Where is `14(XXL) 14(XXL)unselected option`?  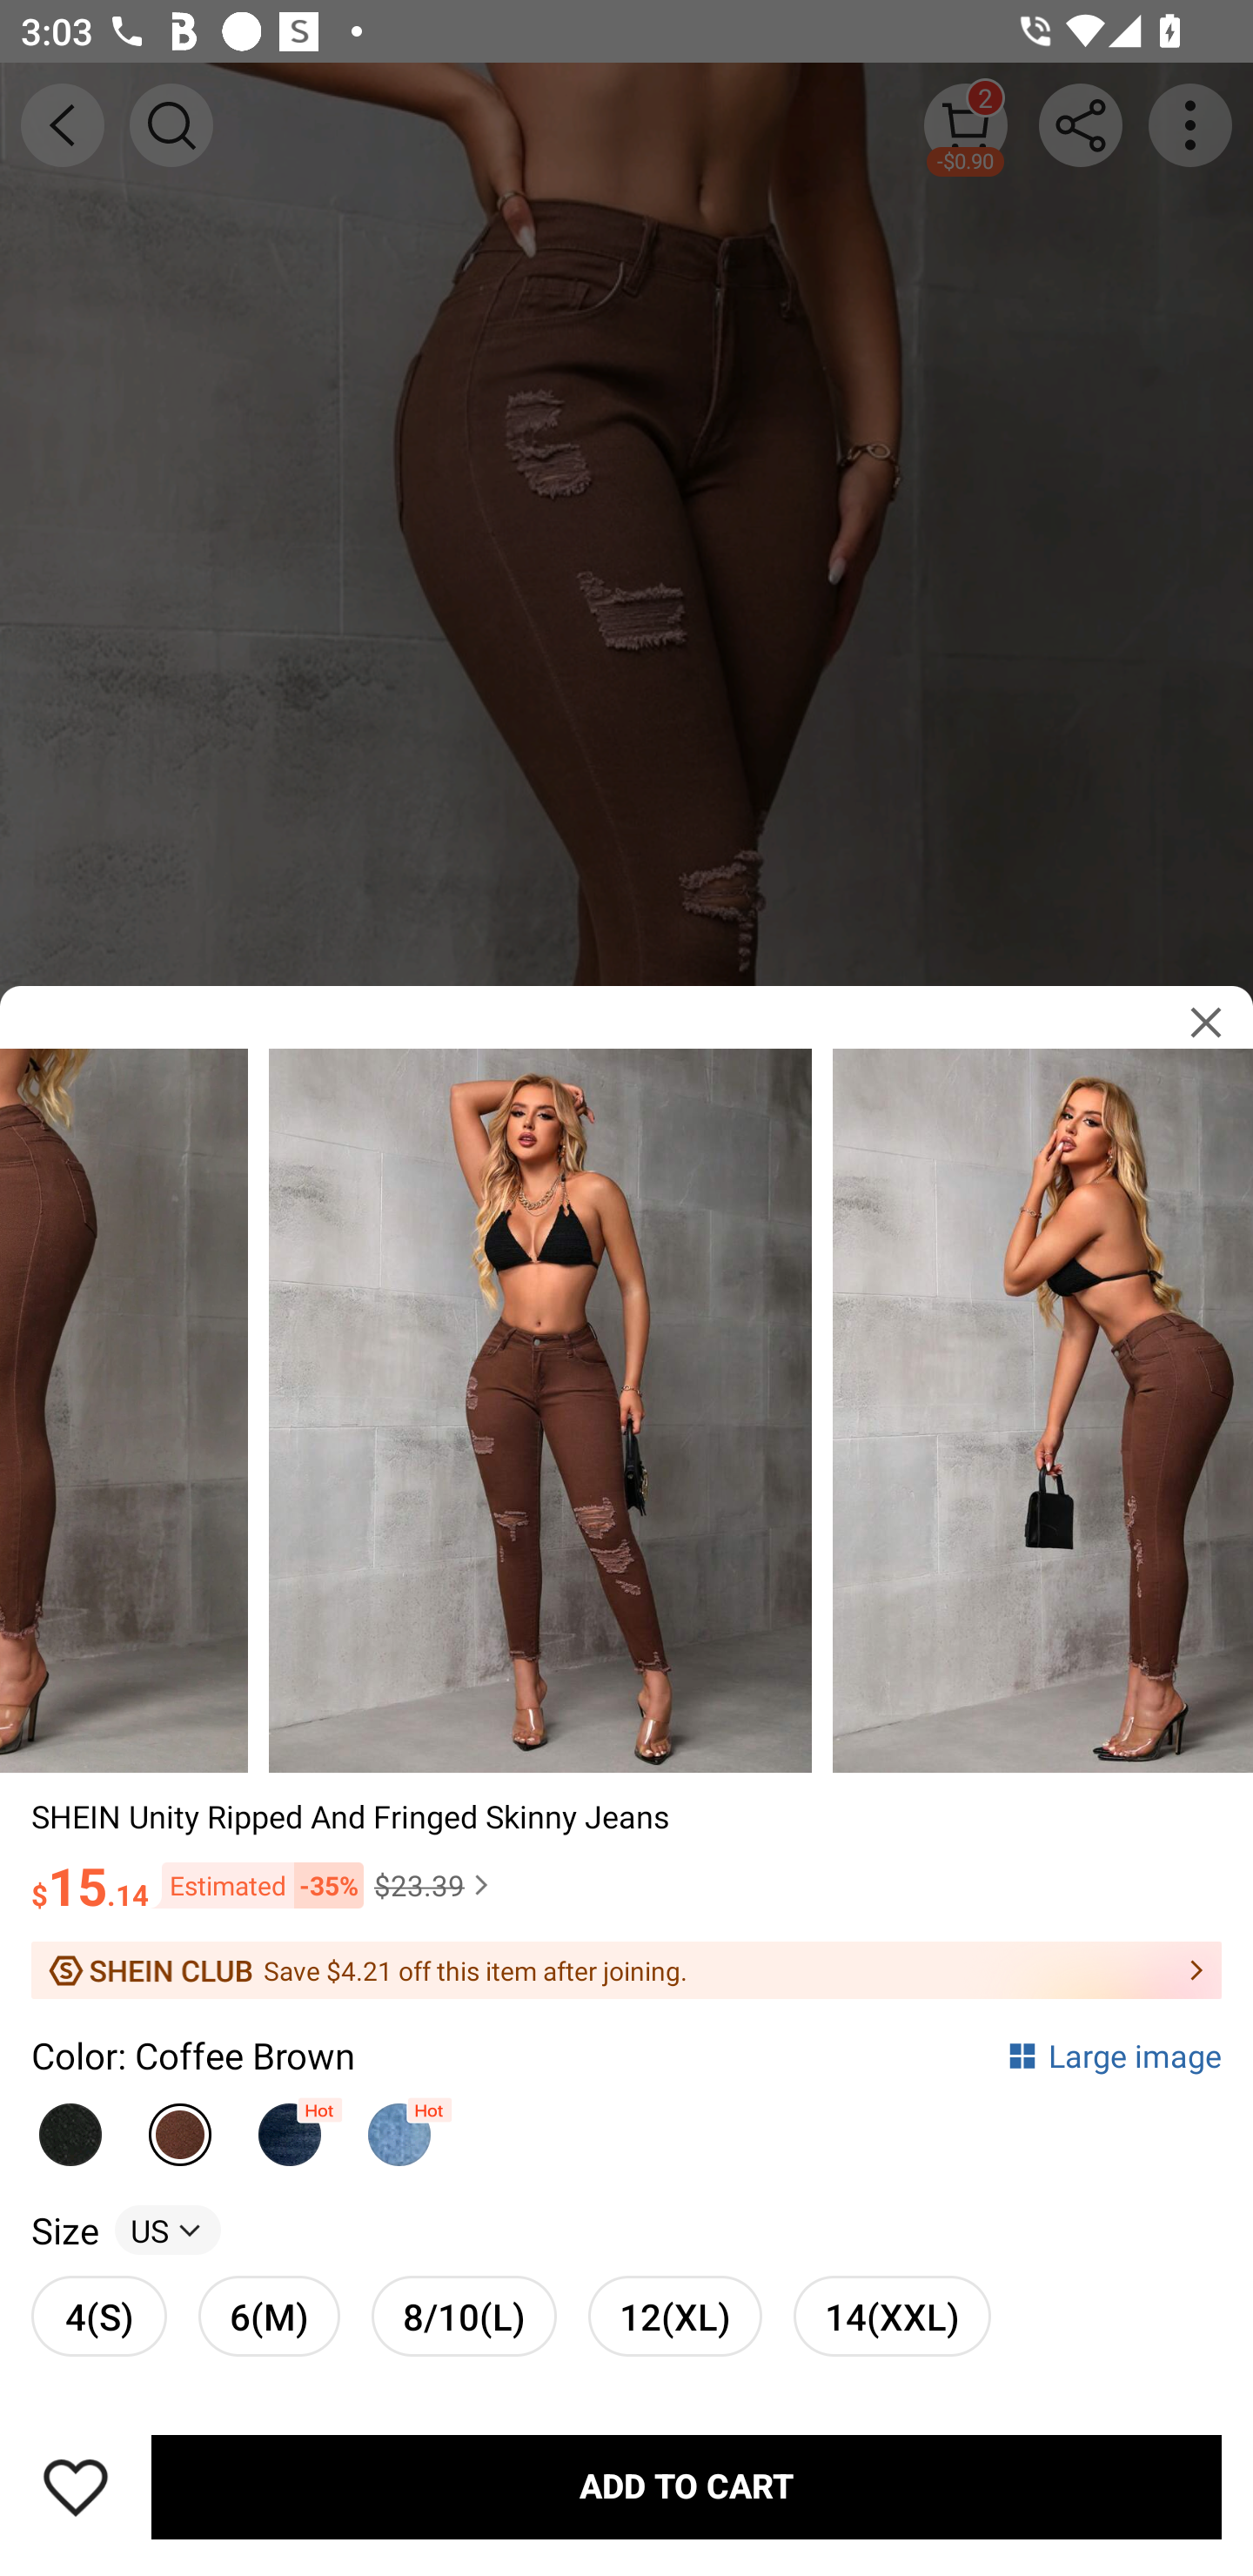
14(XXL) 14(XXL)unselected option is located at coordinates (892, 2315).